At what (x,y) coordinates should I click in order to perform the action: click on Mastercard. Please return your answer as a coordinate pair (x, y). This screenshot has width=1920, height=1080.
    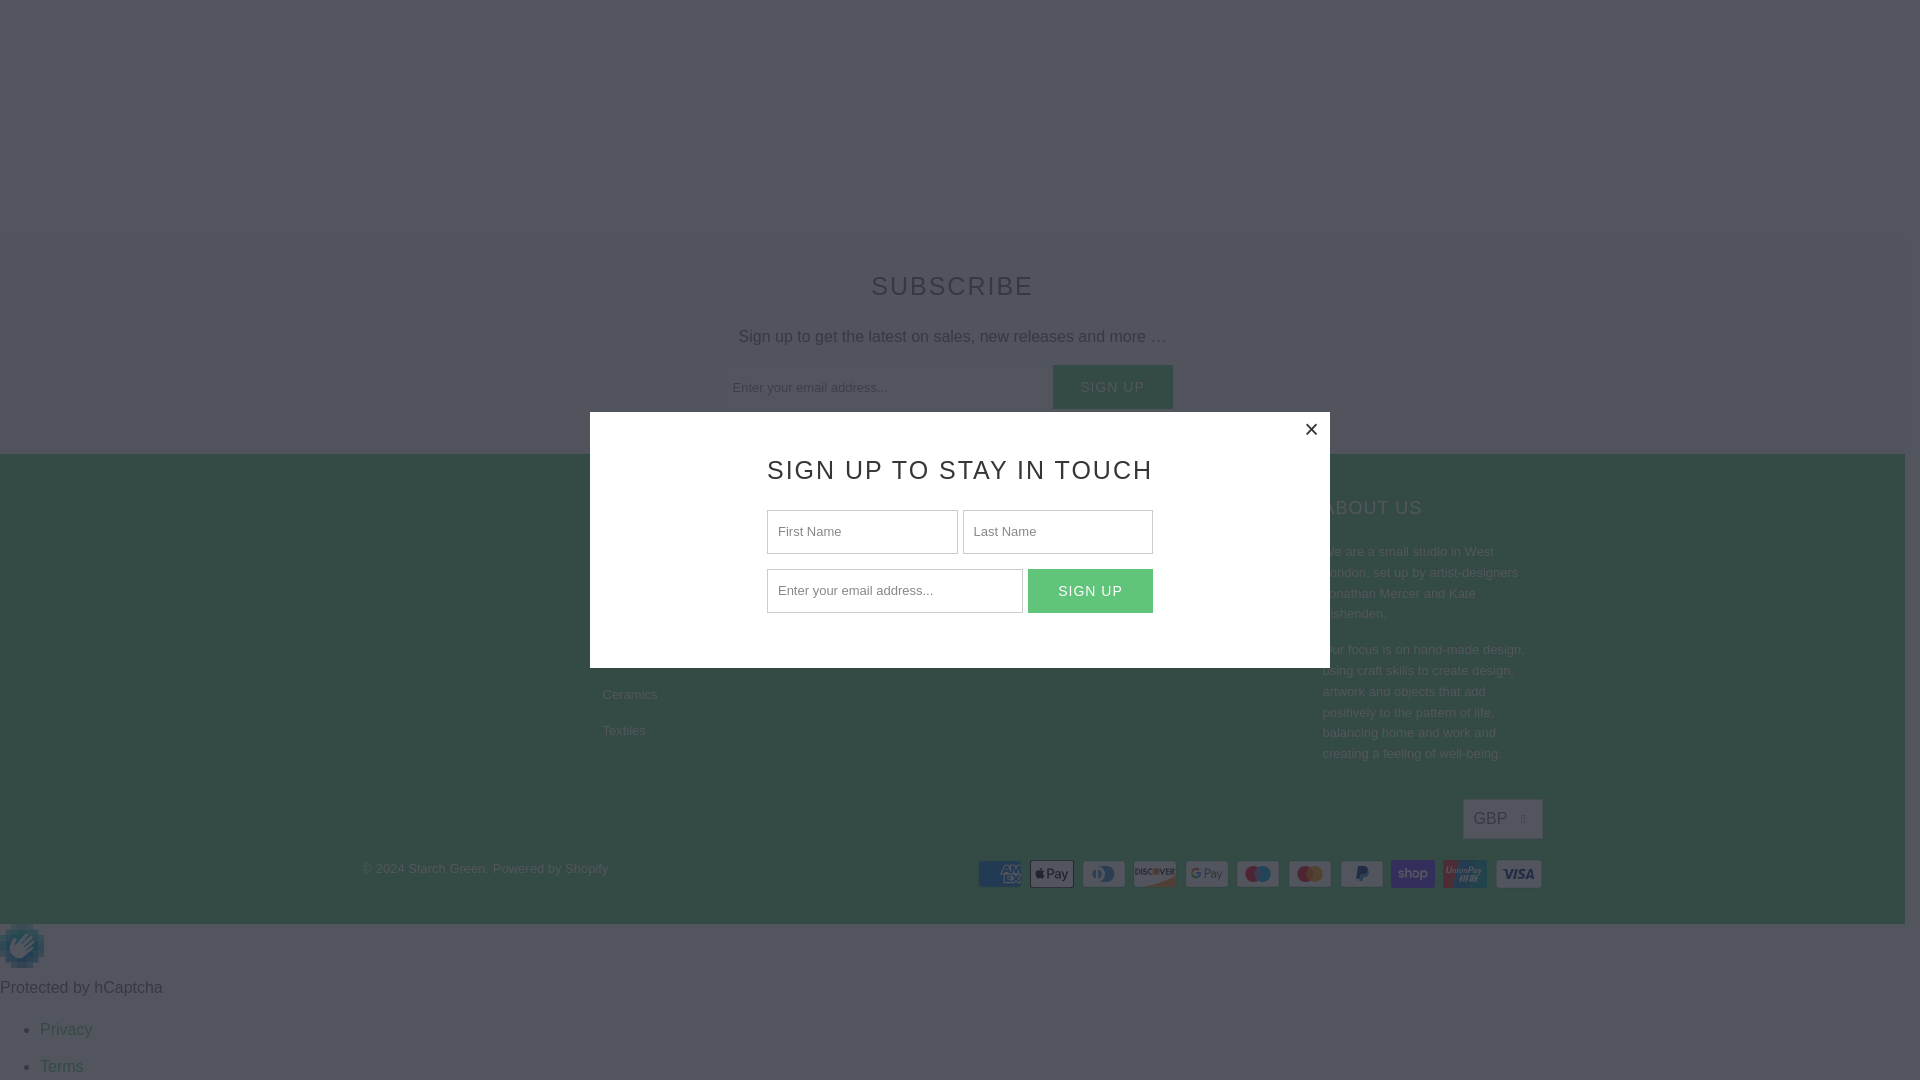
    Looking at the image, I should click on (1312, 873).